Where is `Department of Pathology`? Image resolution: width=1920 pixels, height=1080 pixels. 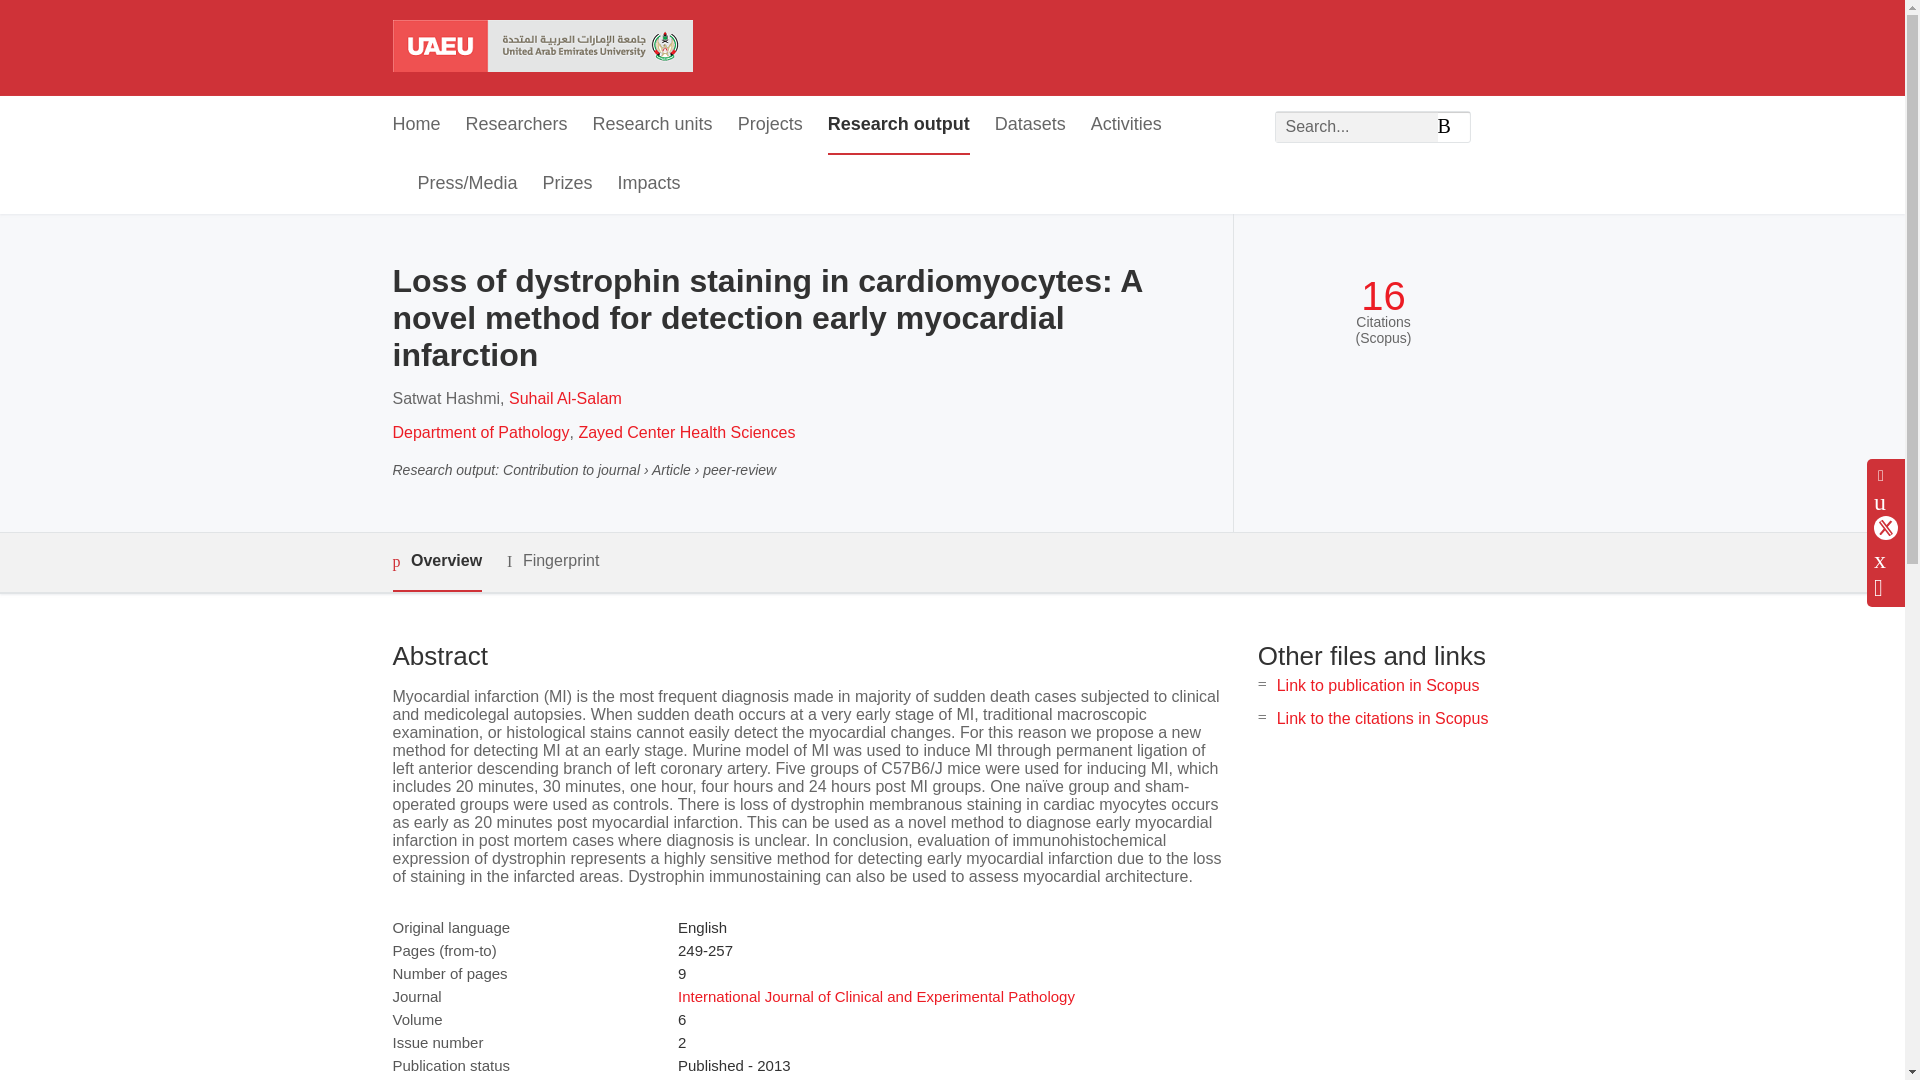
Department of Pathology is located at coordinates (480, 432).